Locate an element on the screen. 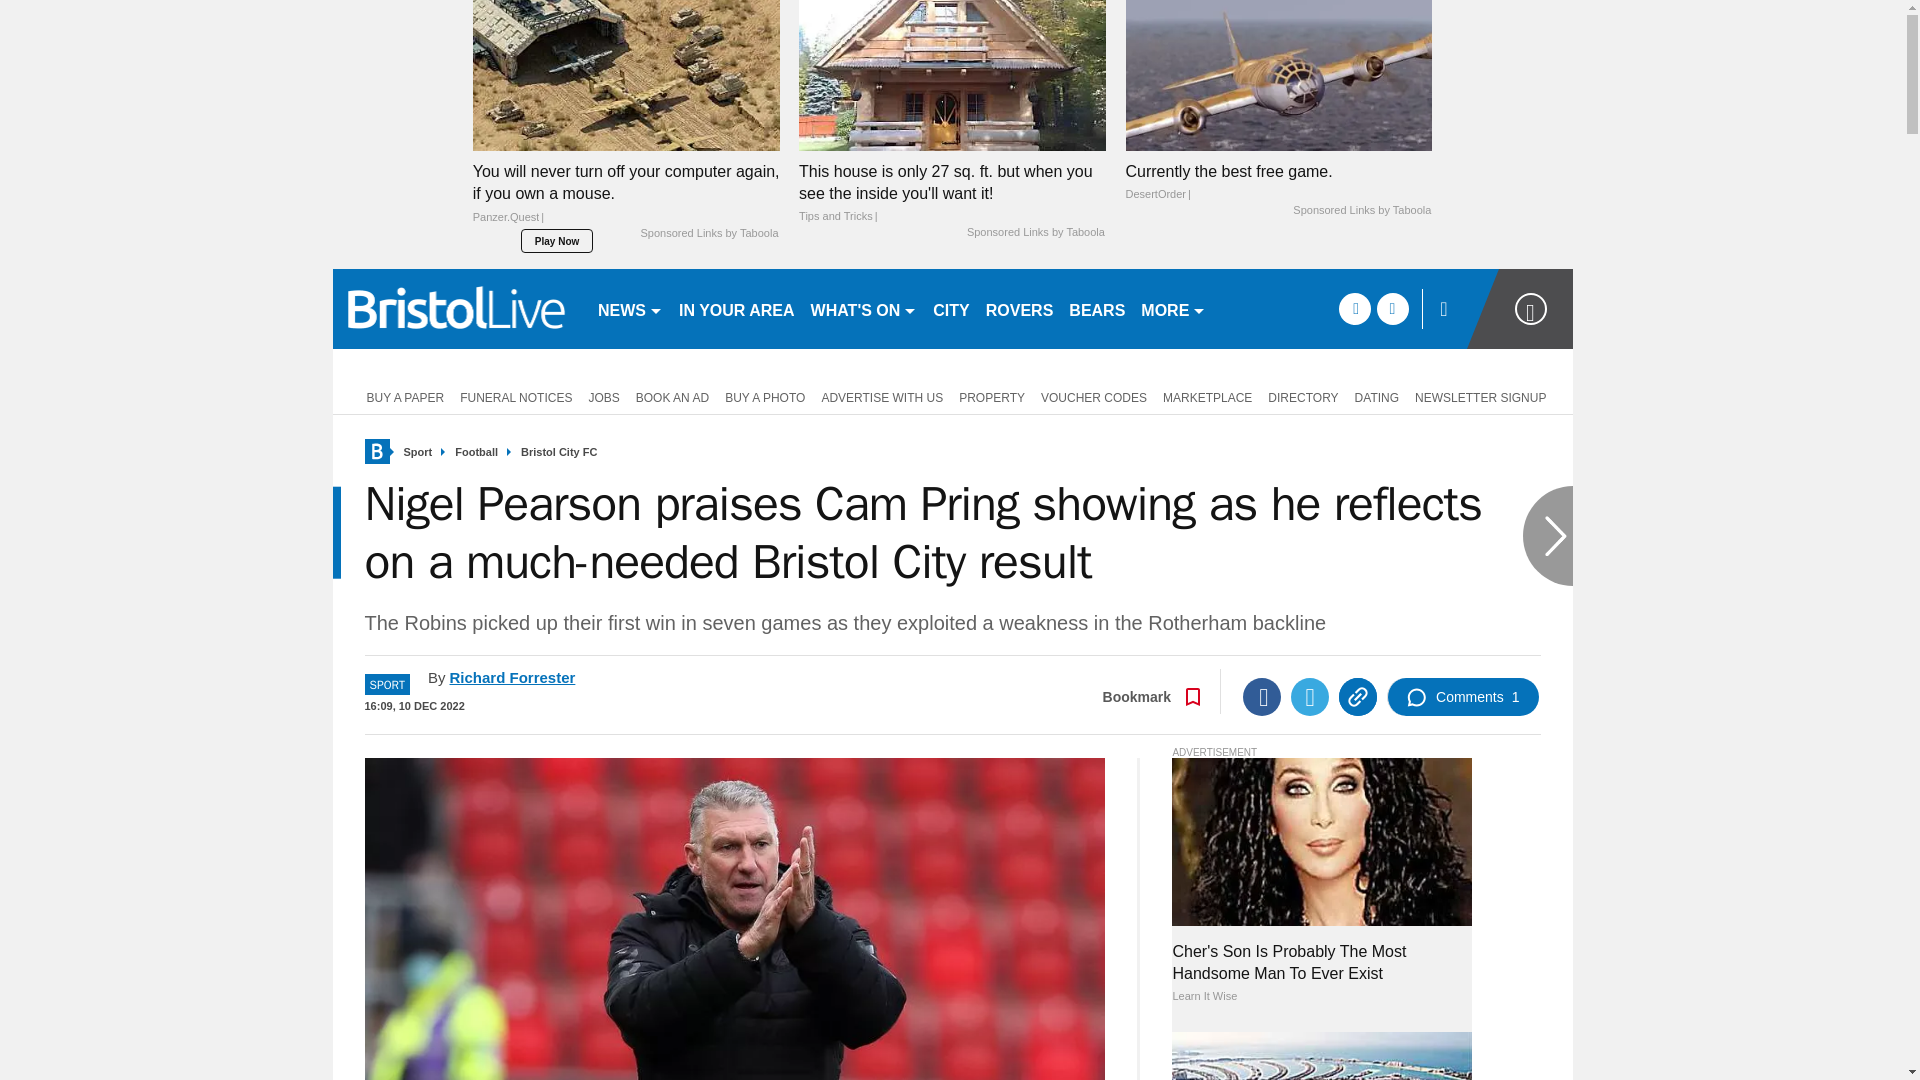 The image size is (1920, 1080). WHAT'S ON is located at coordinates (864, 308).